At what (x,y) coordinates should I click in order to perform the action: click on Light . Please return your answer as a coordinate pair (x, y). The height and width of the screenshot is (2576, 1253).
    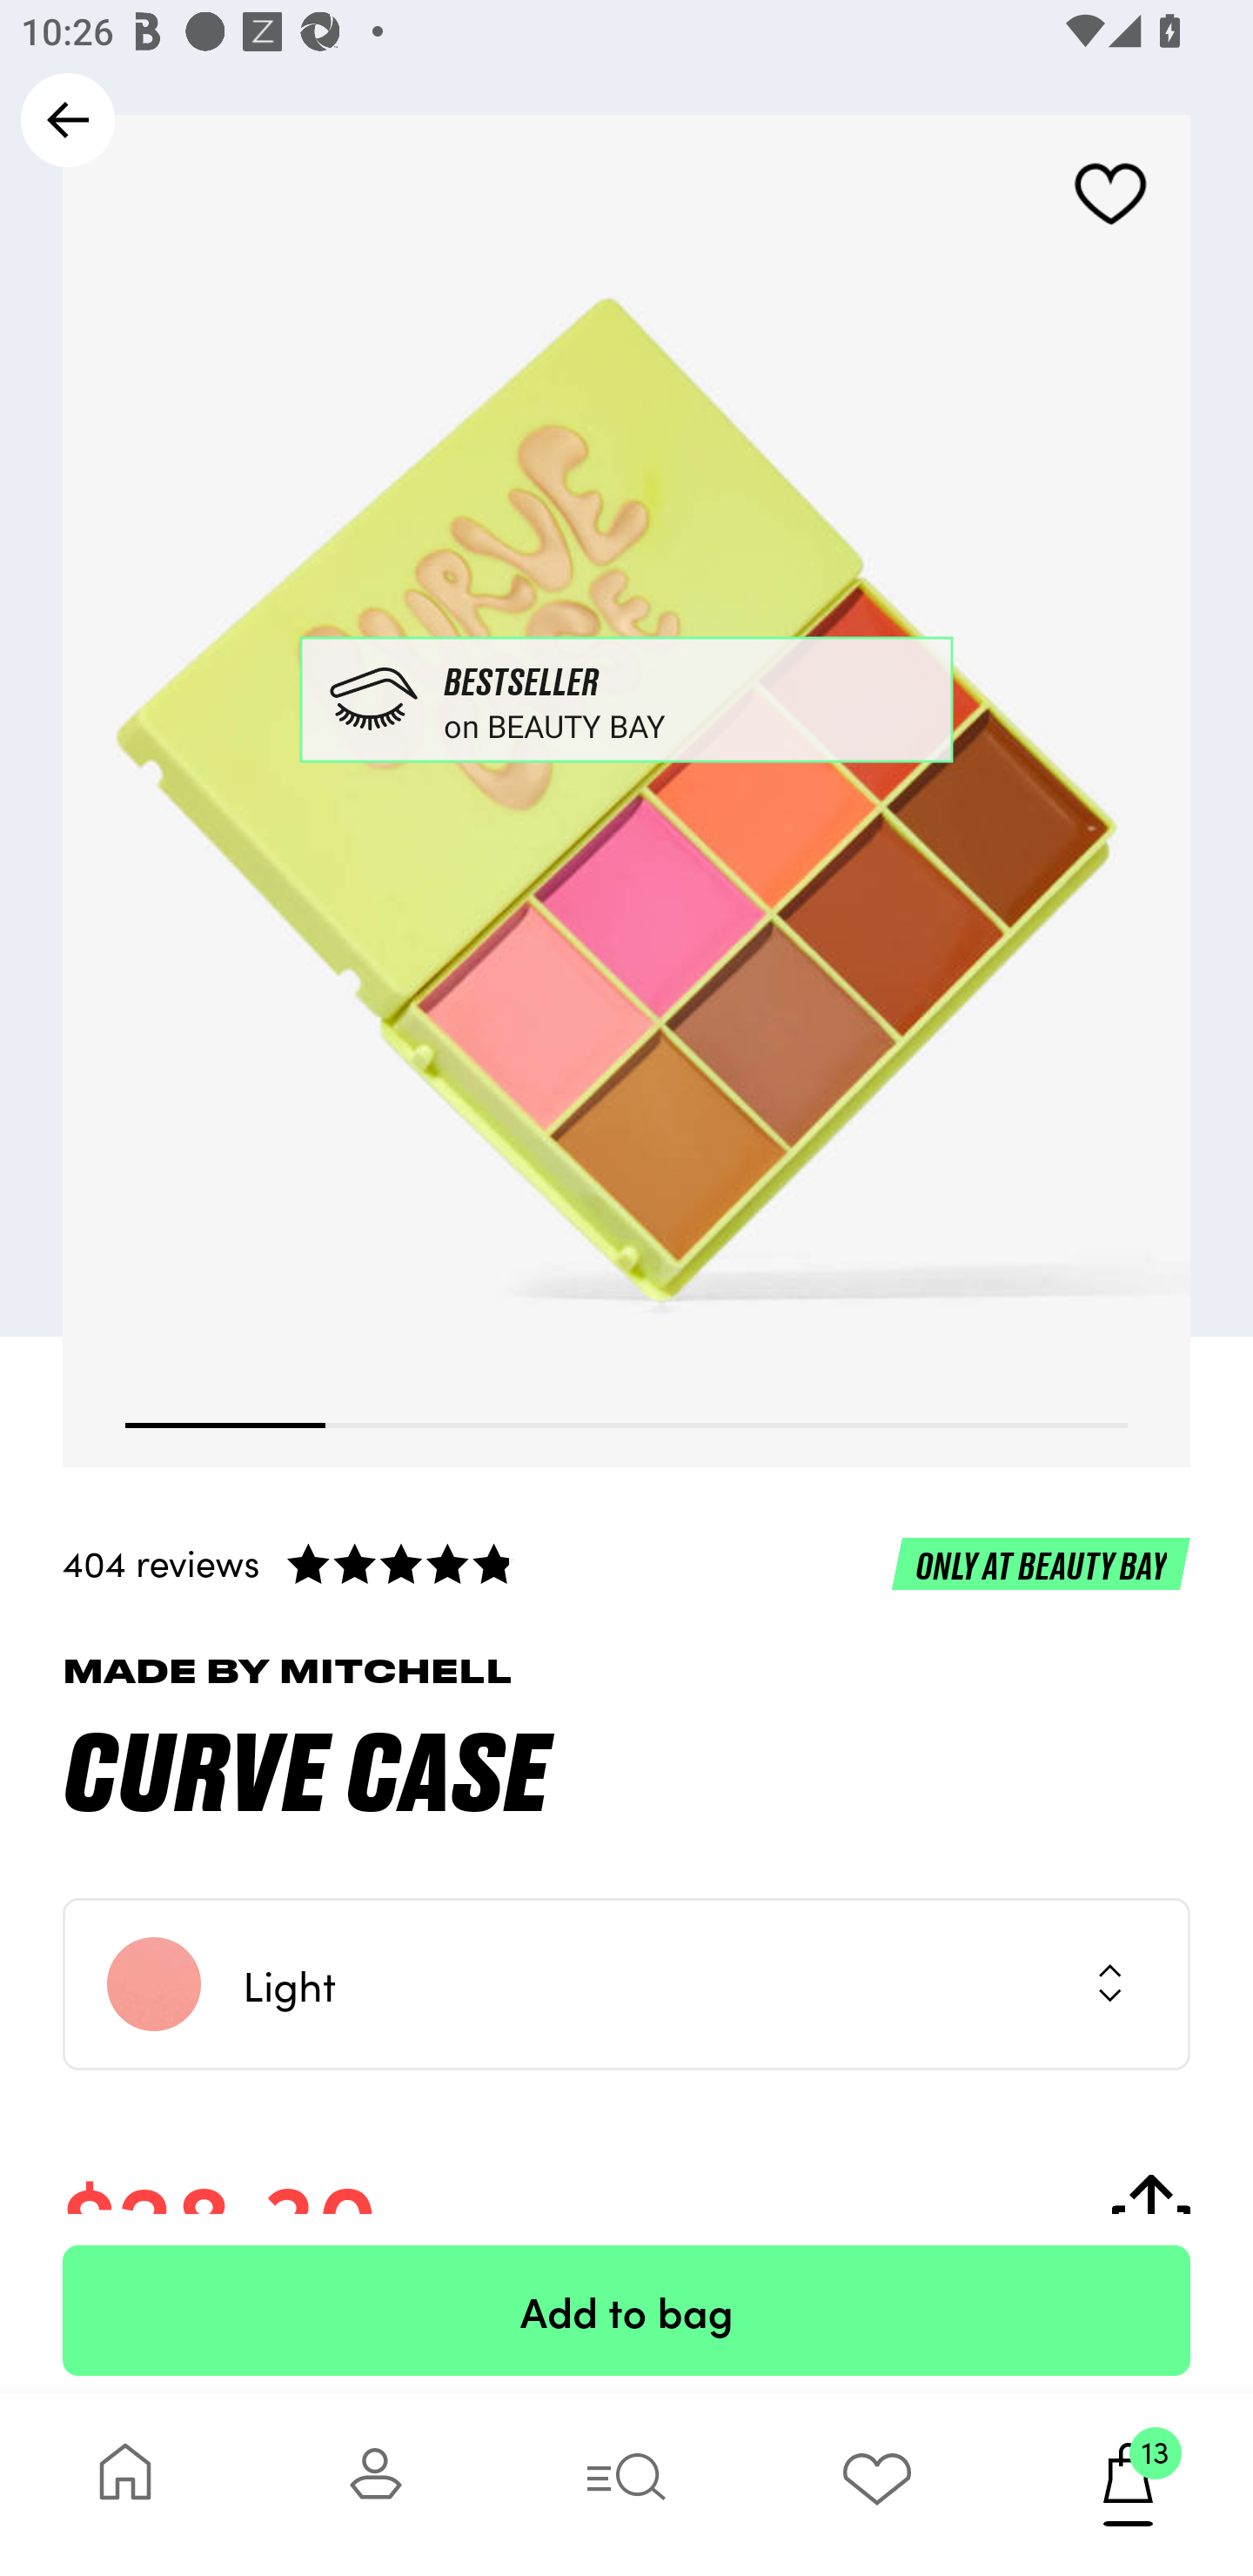
    Looking at the image, I should click on (626, 1984).